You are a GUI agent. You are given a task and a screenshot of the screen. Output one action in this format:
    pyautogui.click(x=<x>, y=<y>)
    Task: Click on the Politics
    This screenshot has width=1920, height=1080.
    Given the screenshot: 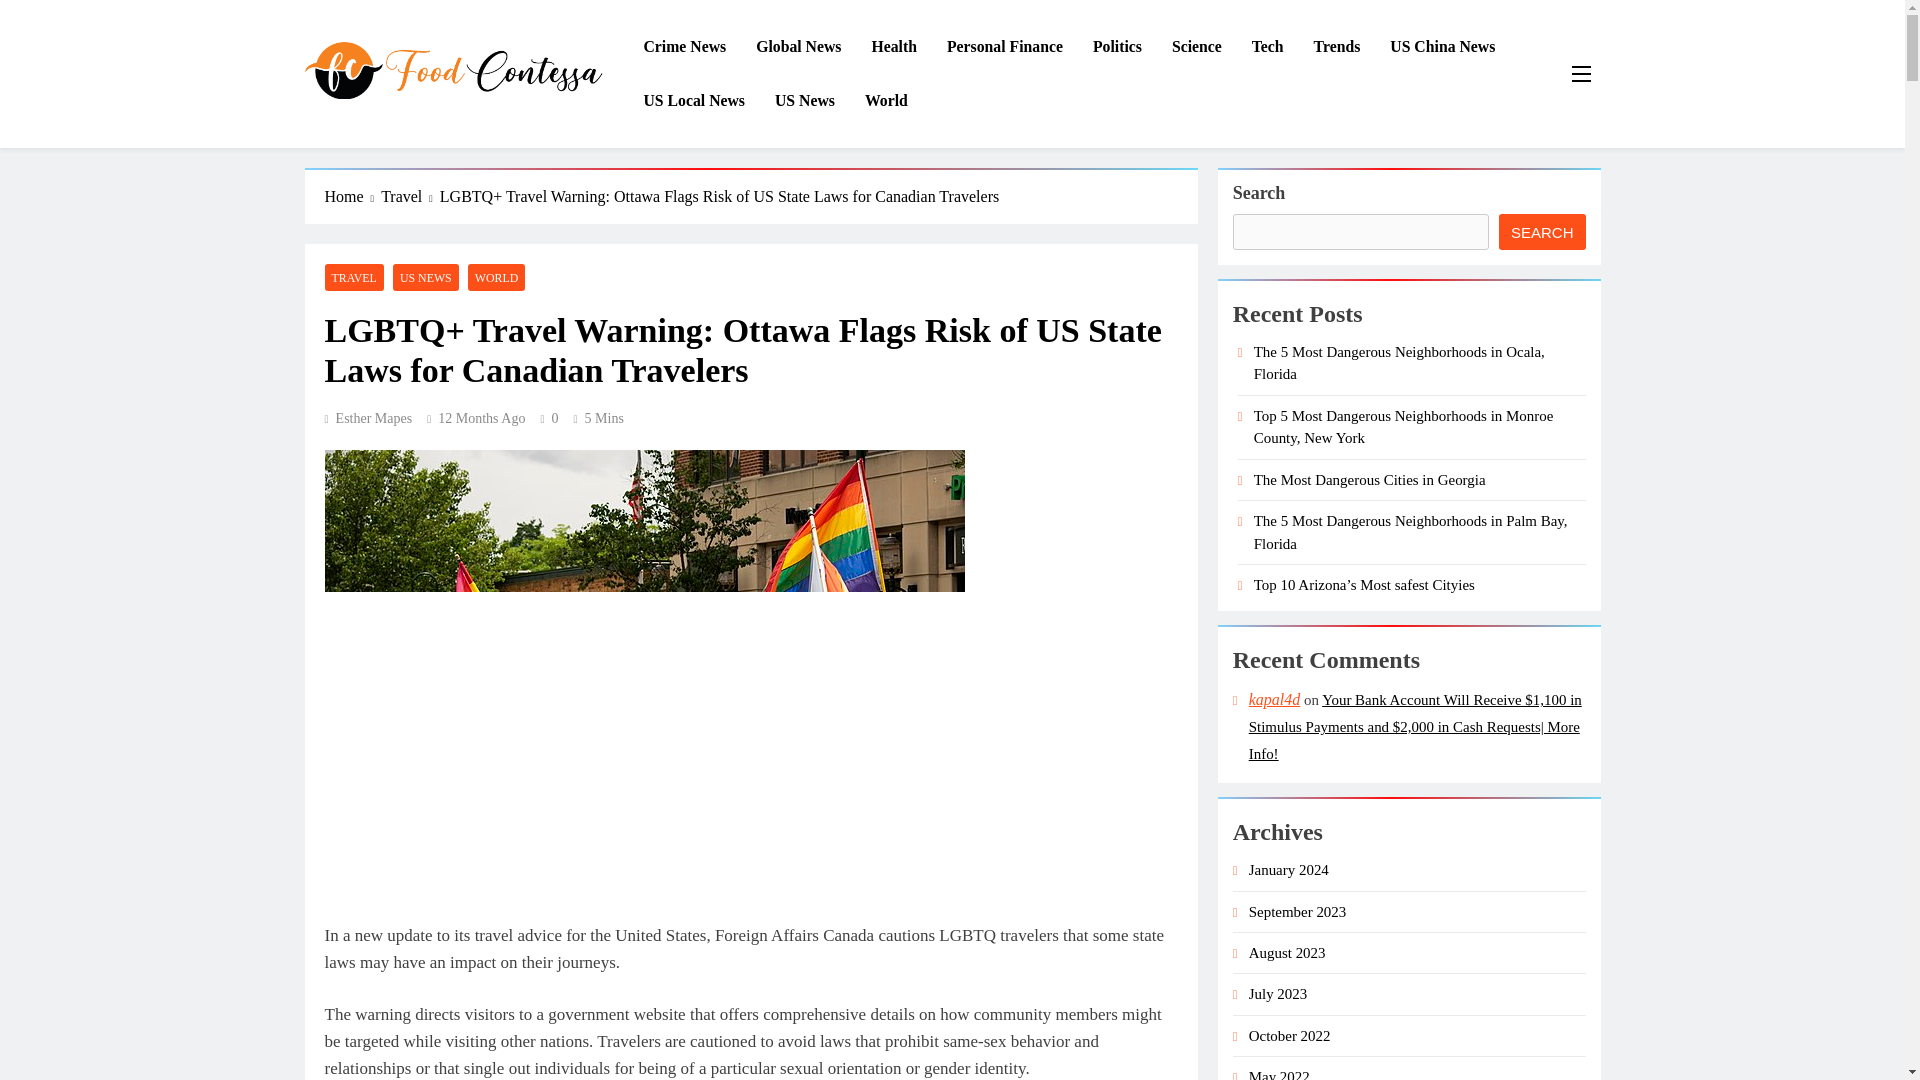 What is the action you would take?
    pyautogui.click(x=1117, y=47)
    